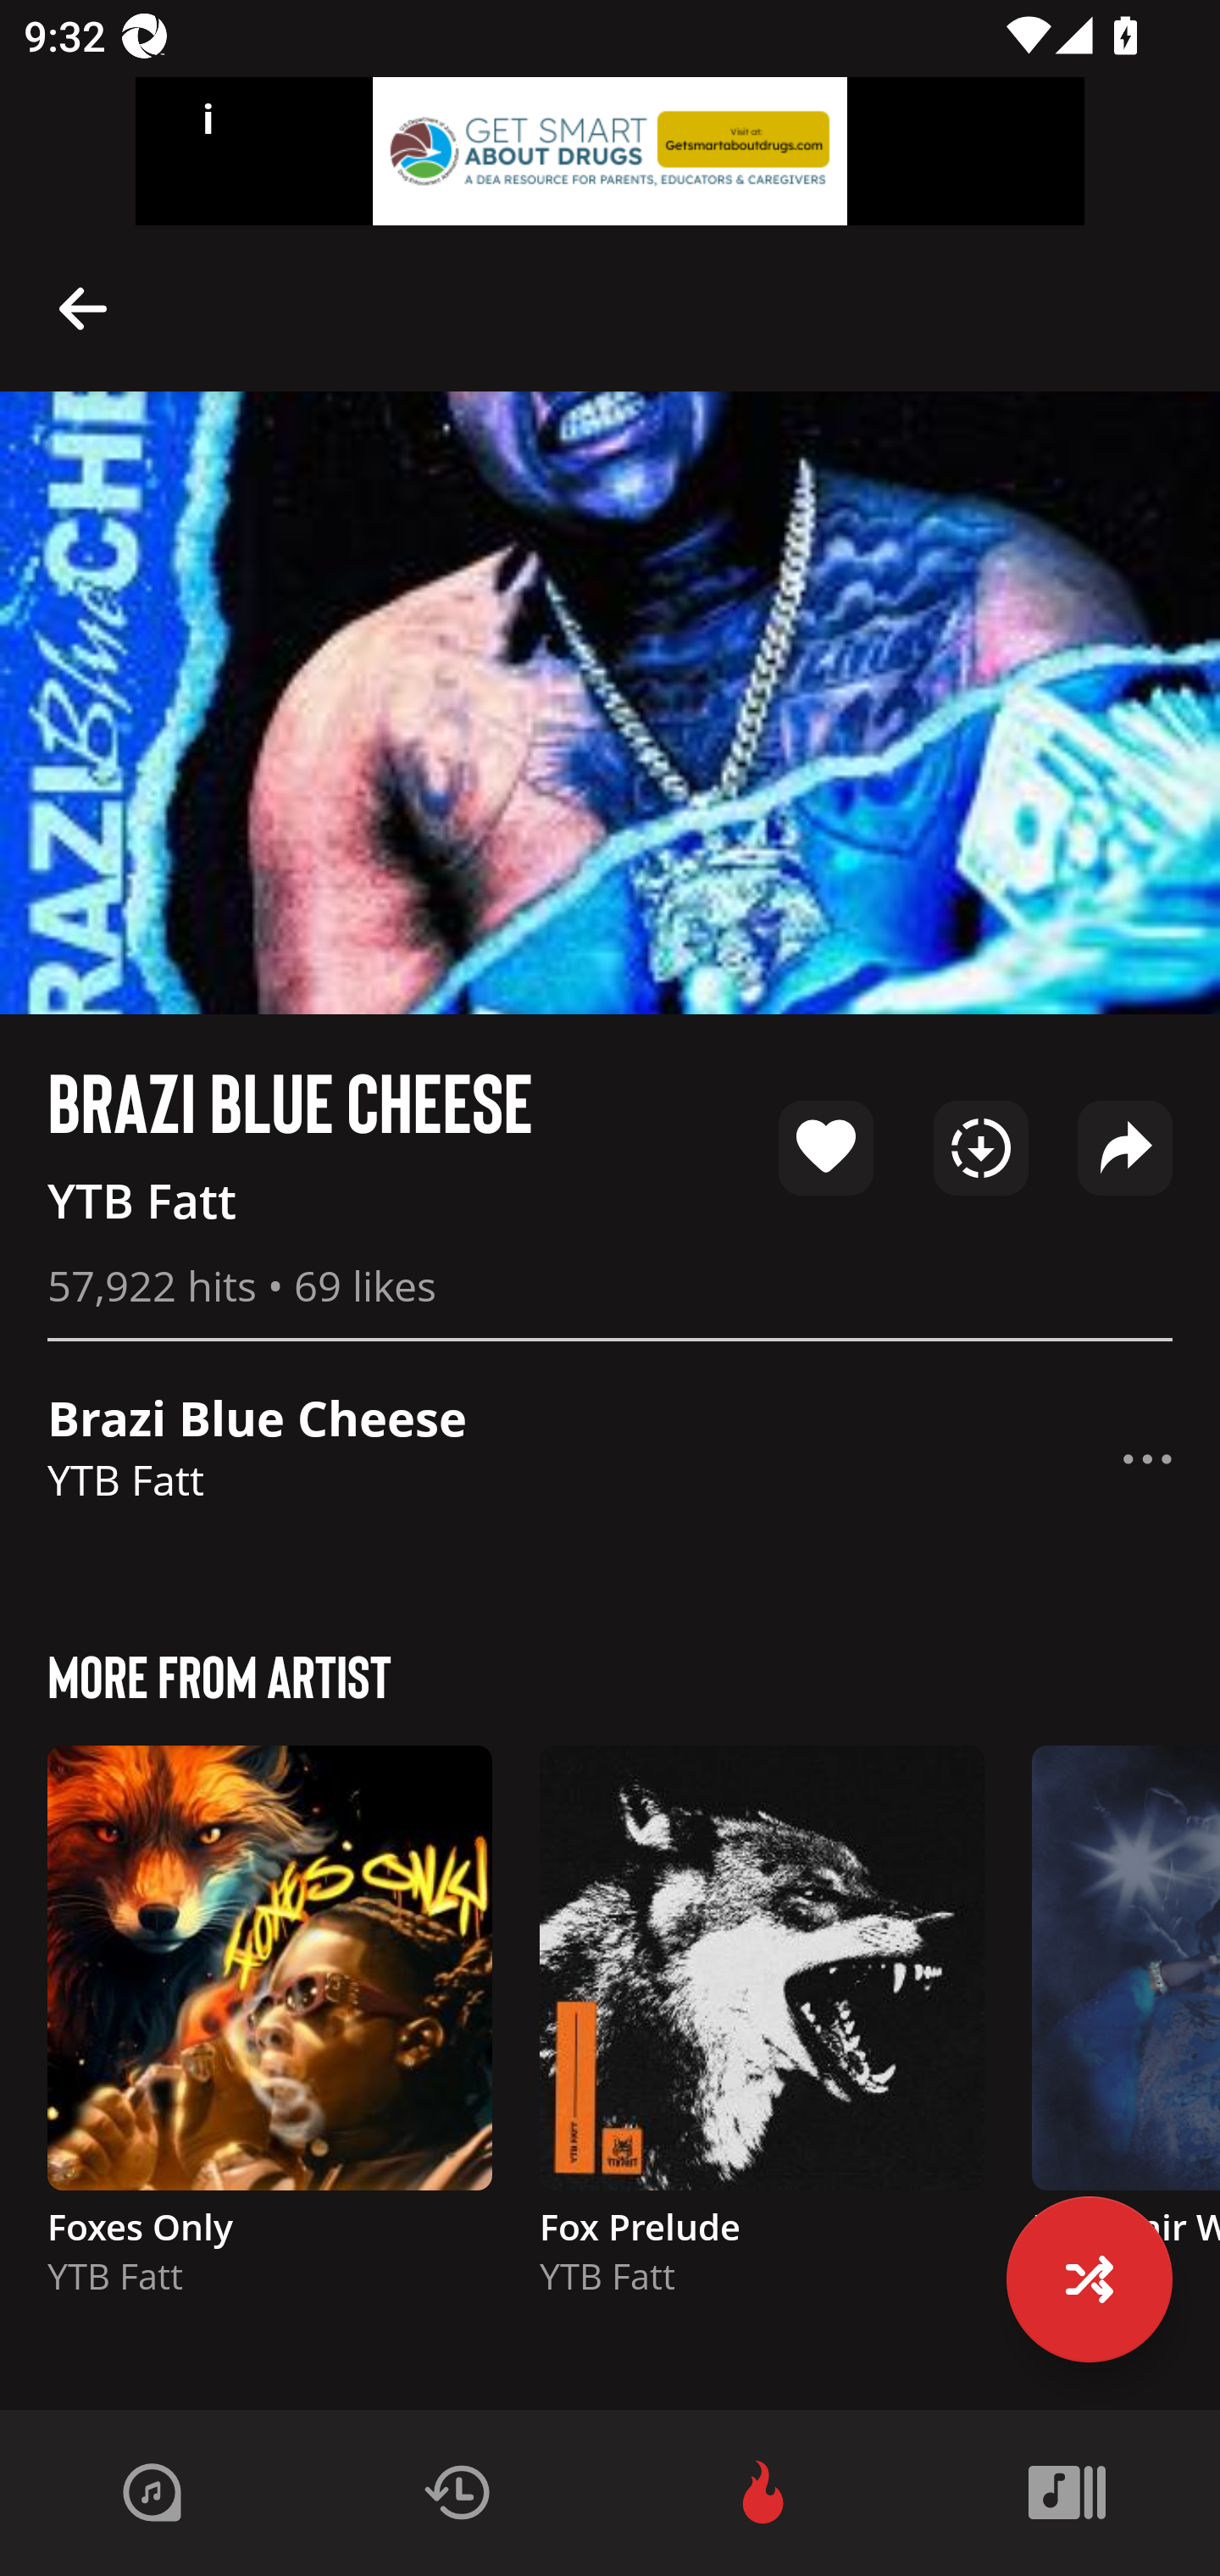 The width and height of the screenshot is (1220, 2576). I want to click on Description Fox Prelude YTB Fatt, so click(762, 2035).